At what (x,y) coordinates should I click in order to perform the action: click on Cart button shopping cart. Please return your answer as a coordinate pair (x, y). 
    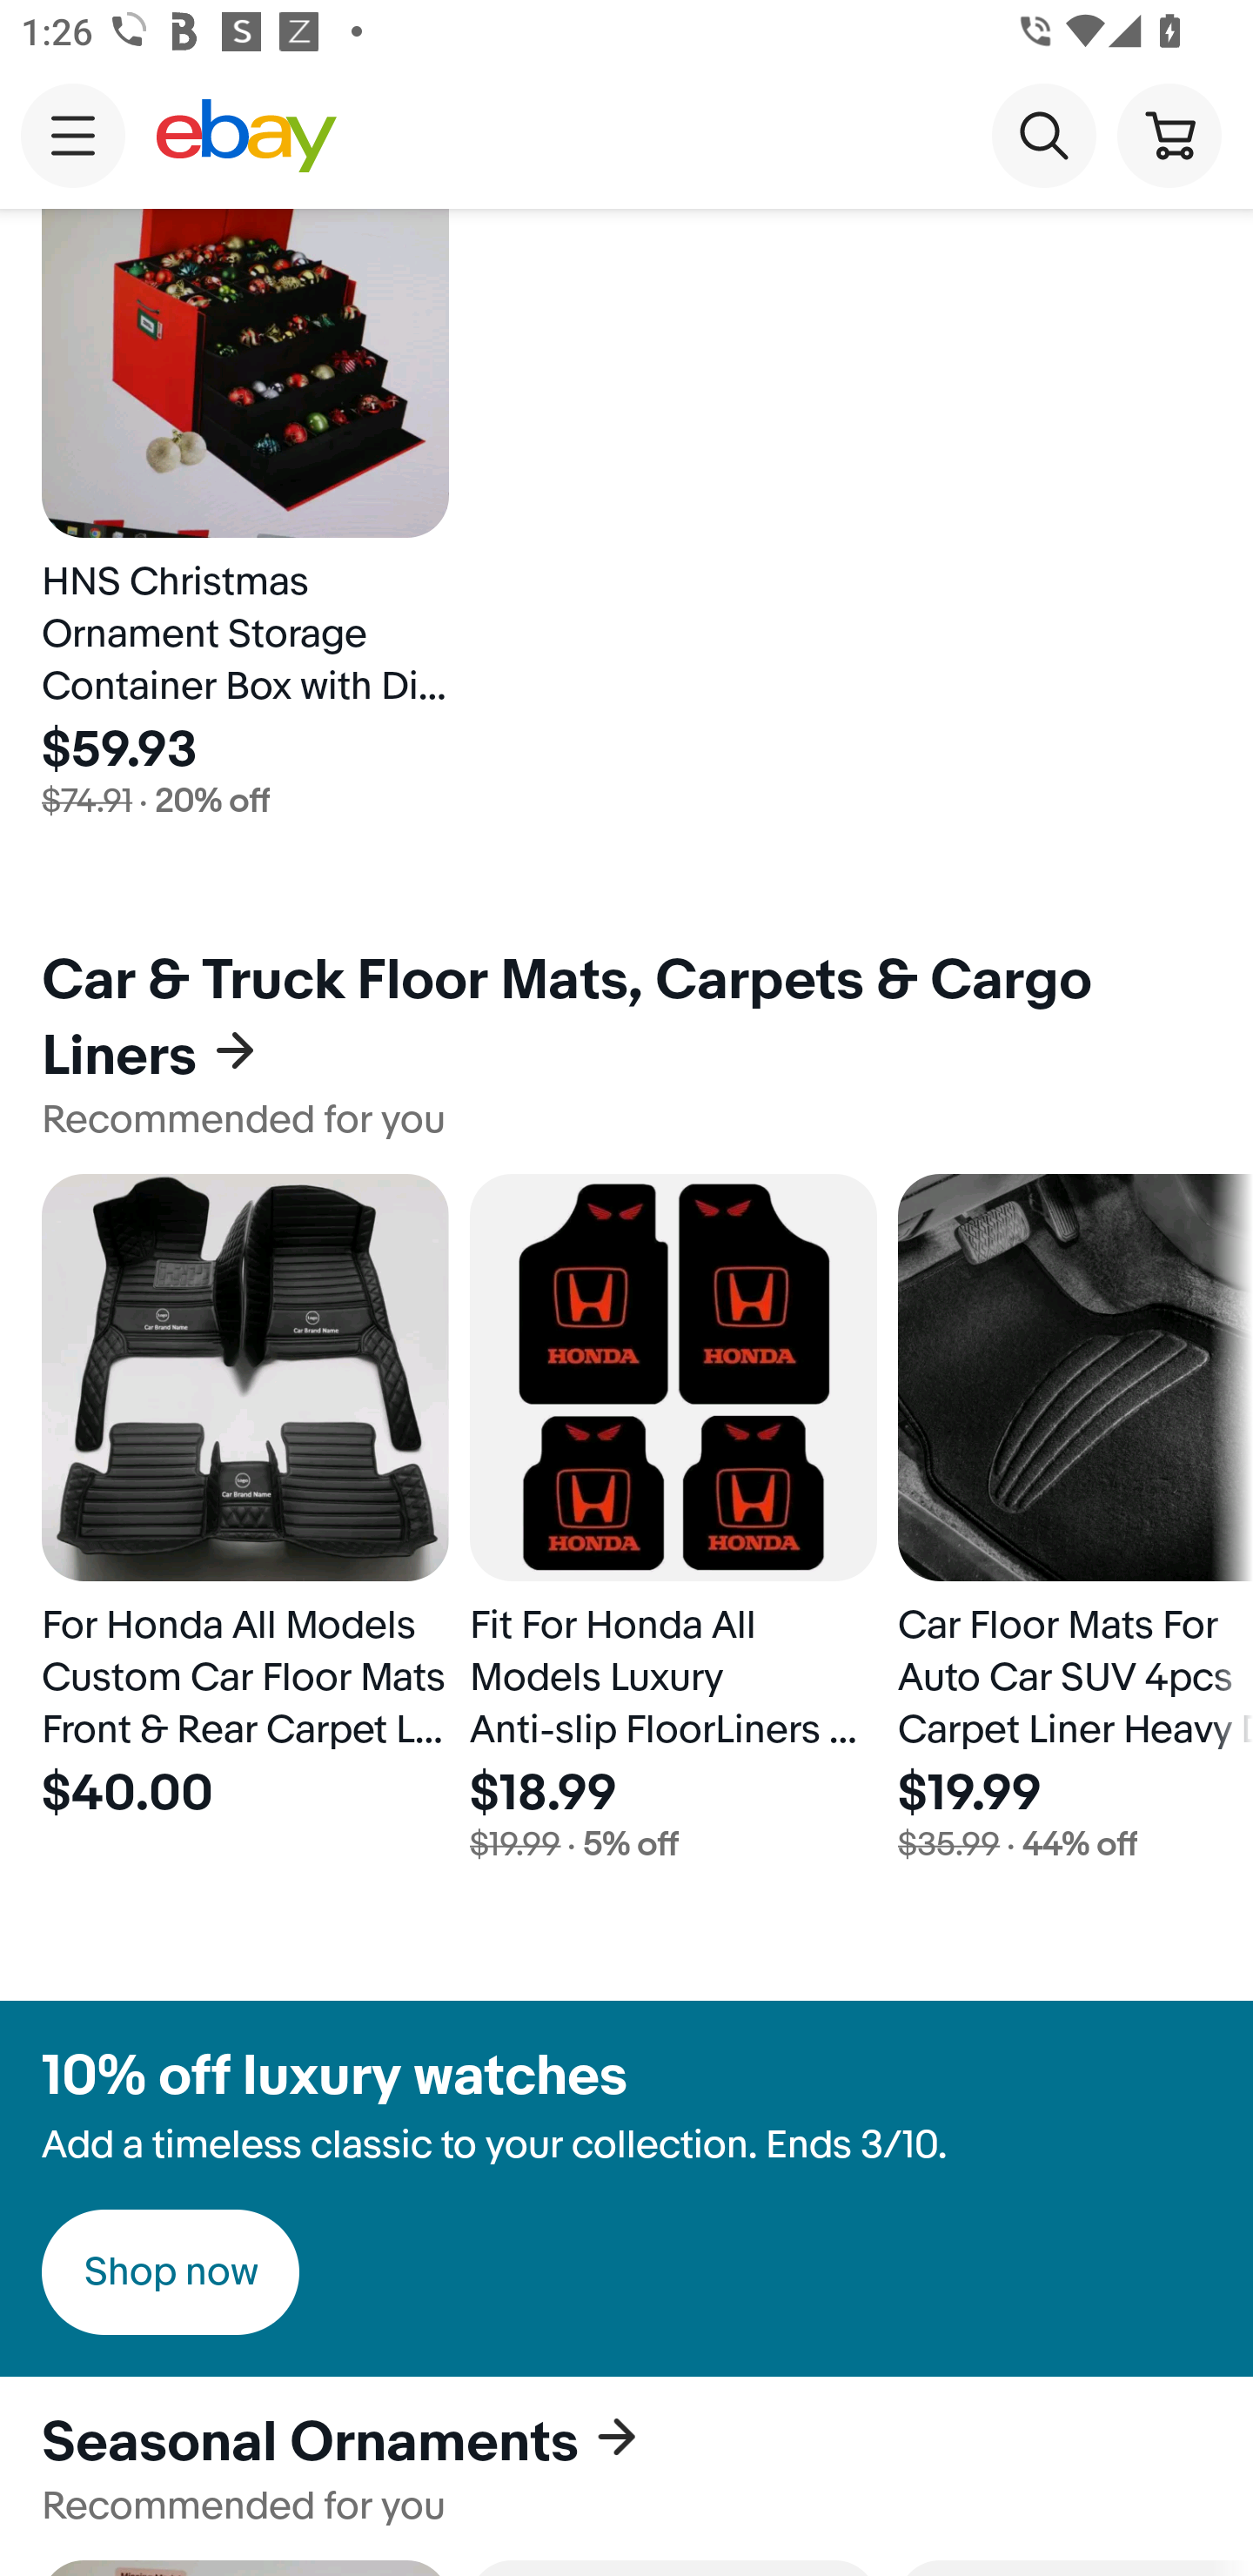
    Looking at the image, I should click on (1169, 134).